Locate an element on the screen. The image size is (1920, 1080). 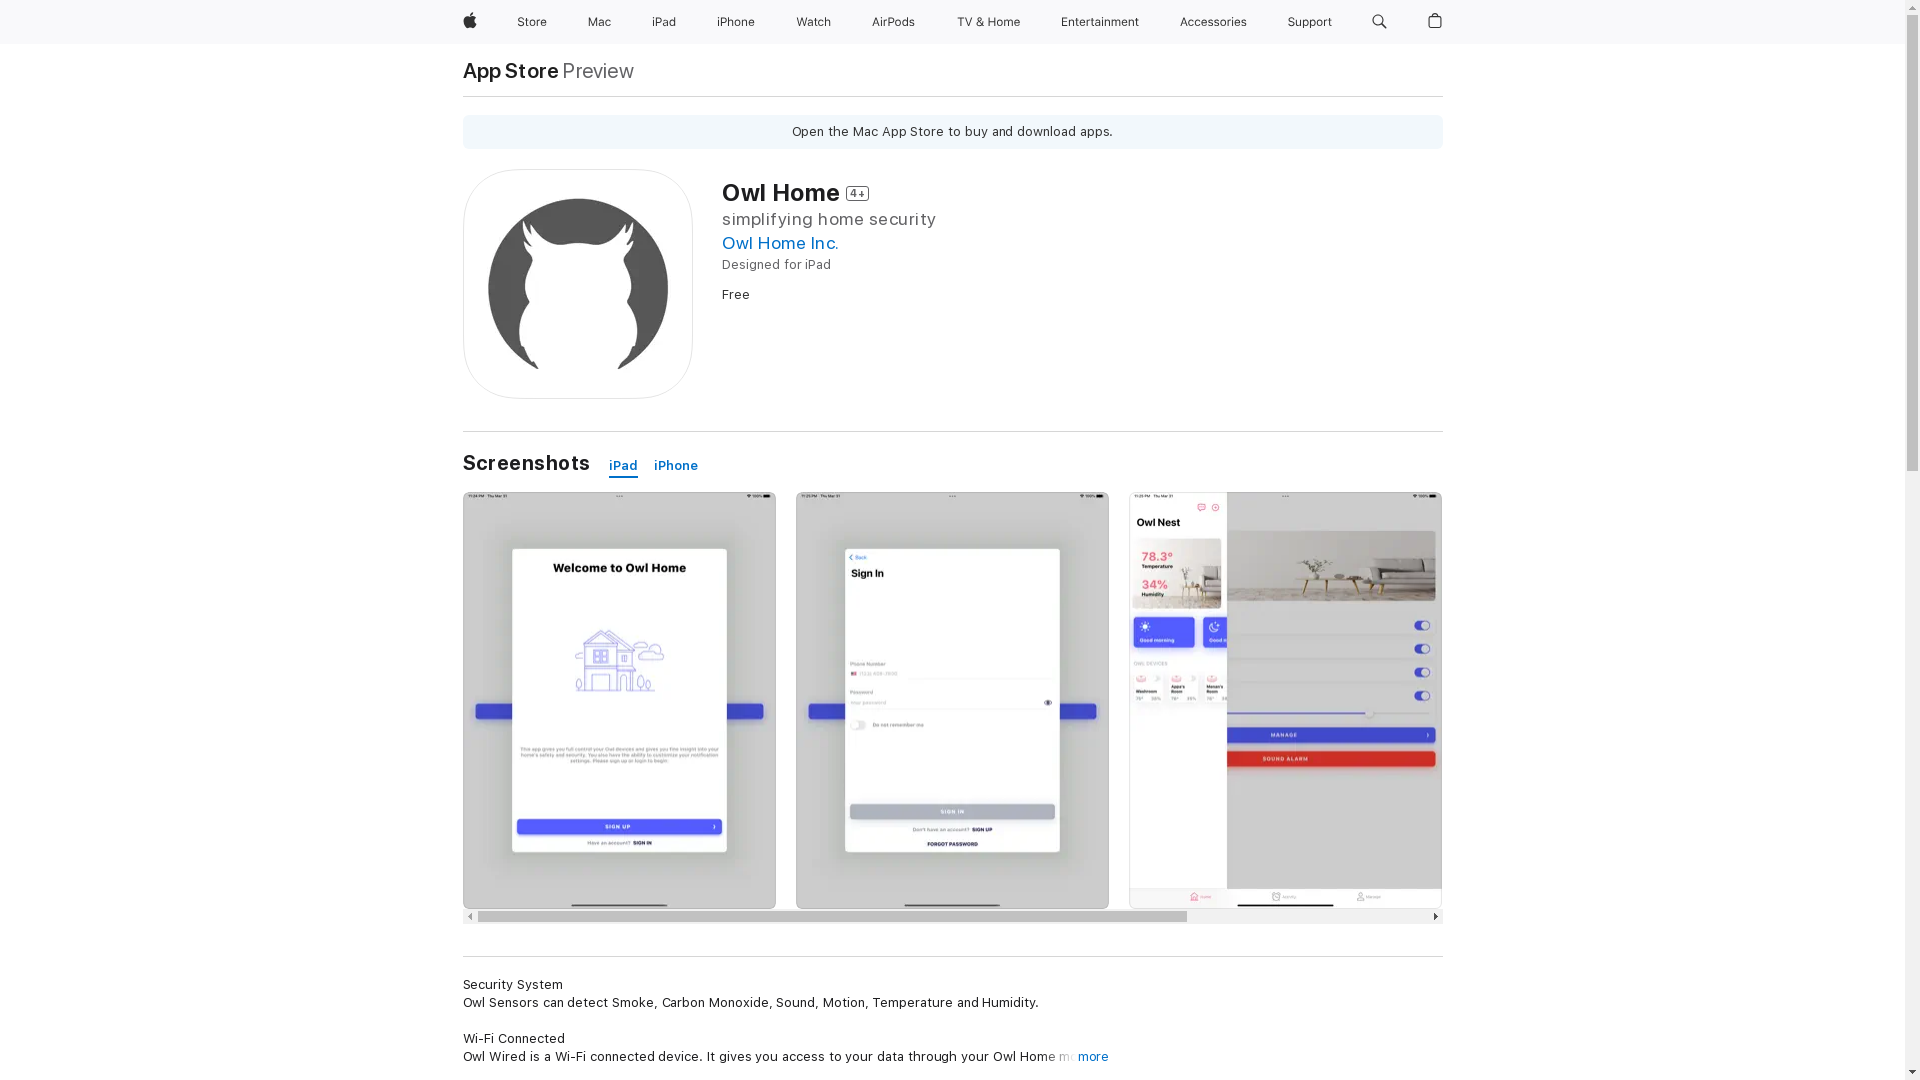
Apple is located at coordinates (469, 22).